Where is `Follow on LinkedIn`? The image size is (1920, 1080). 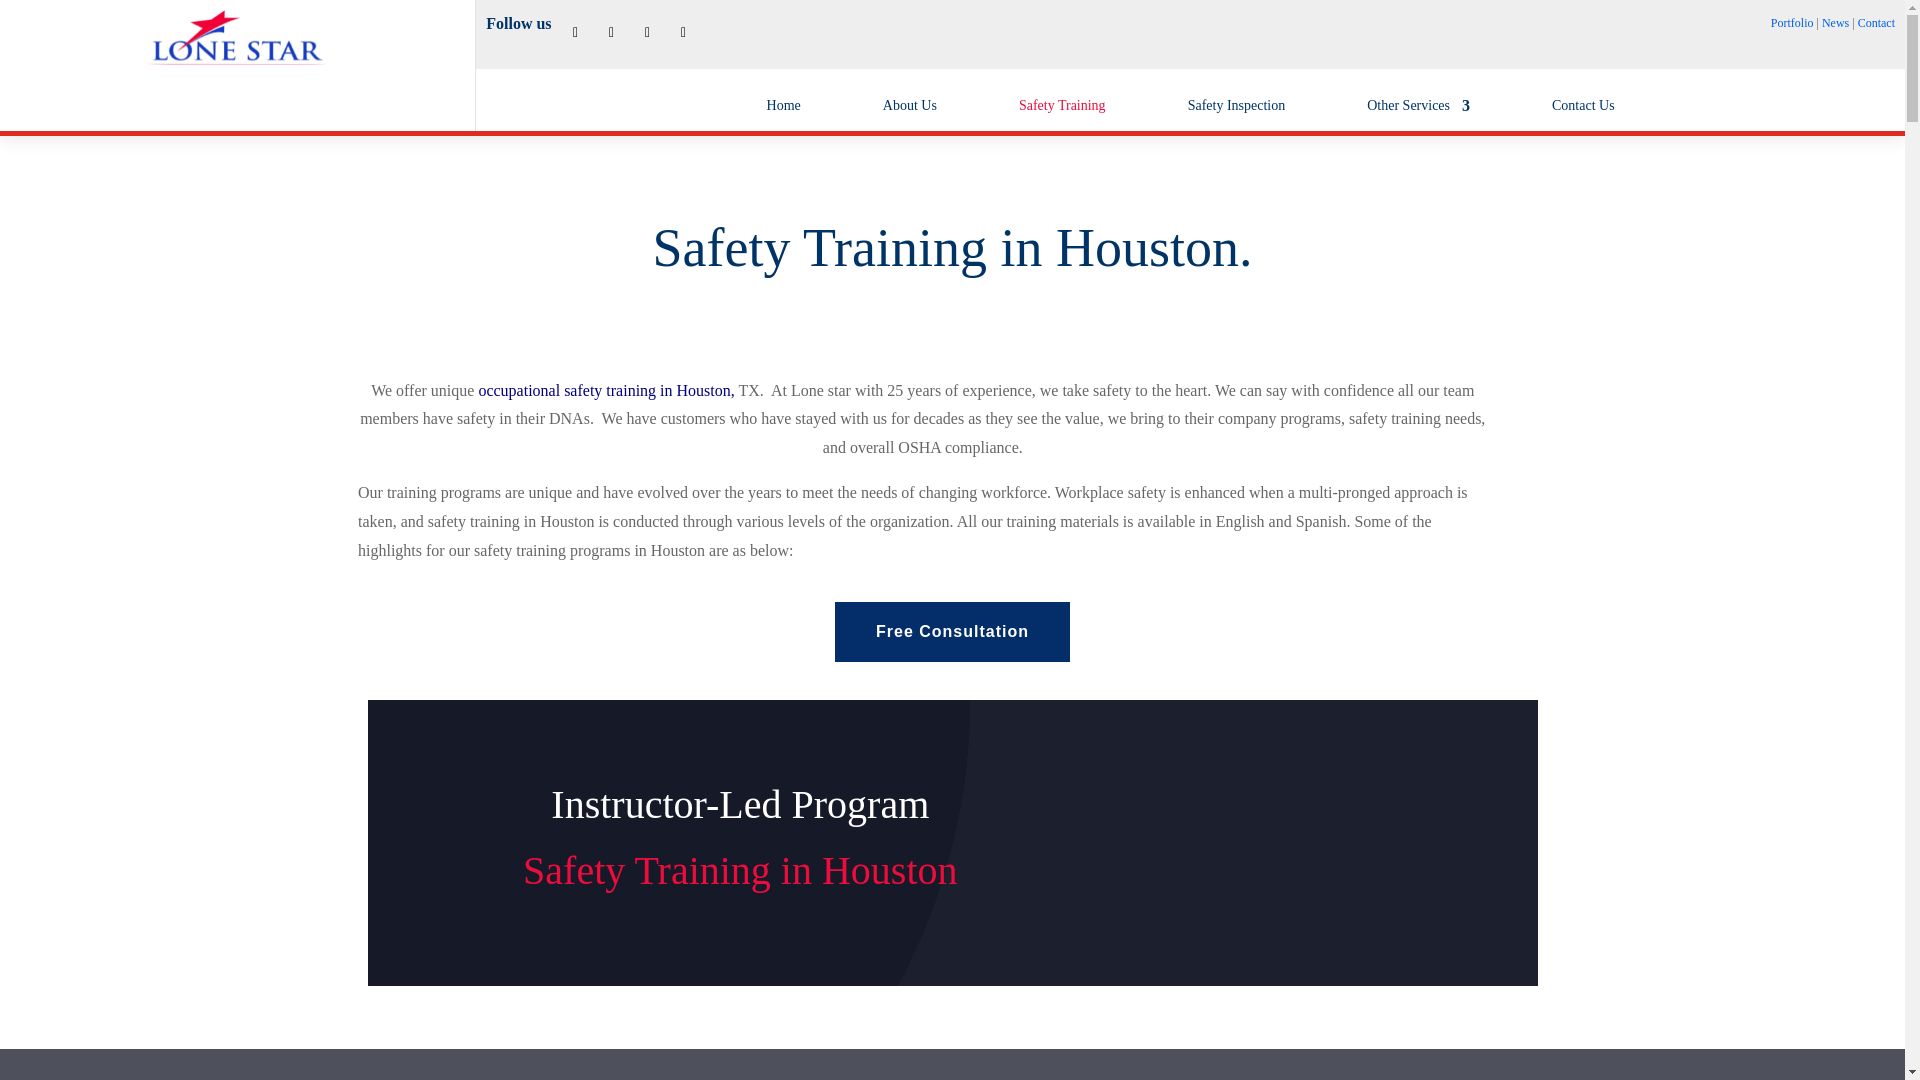
Follow on LinkedIn is located at coordinates (648, 33).